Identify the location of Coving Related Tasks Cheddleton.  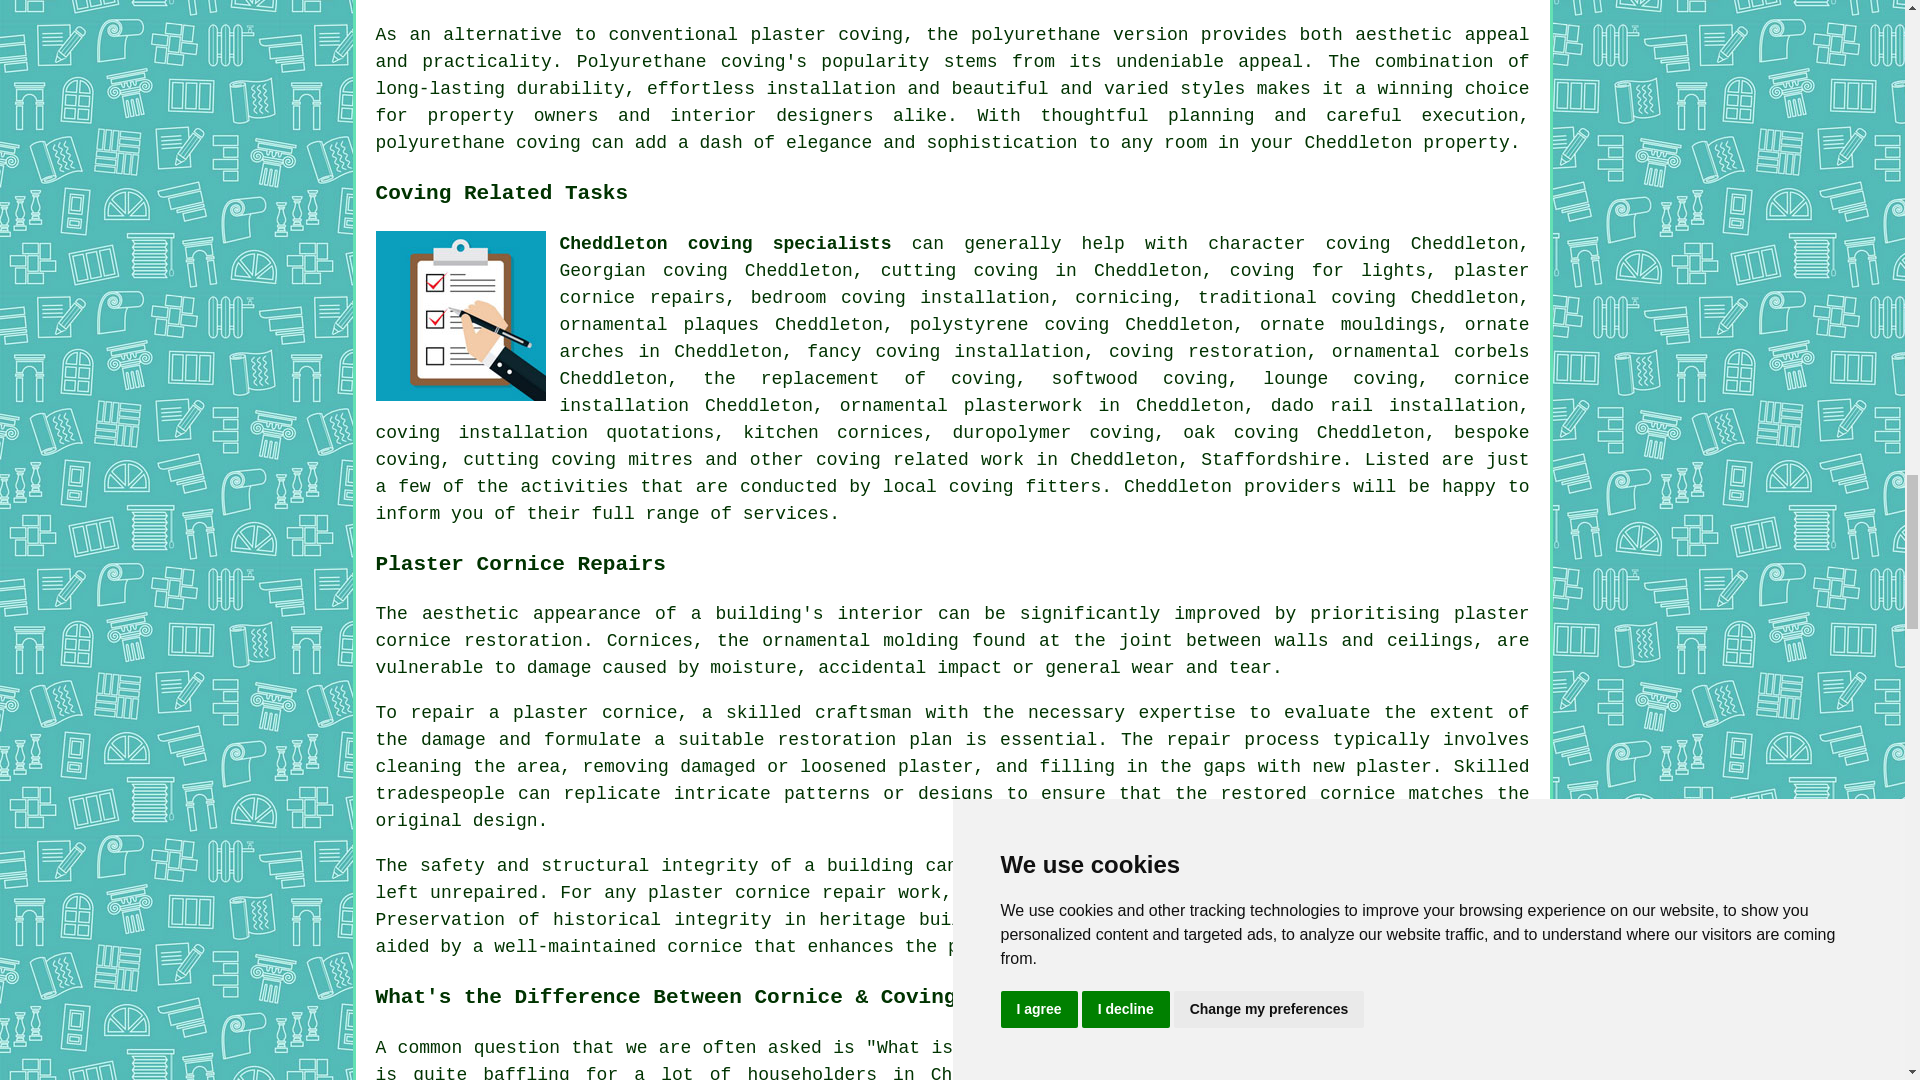
(460, 314).